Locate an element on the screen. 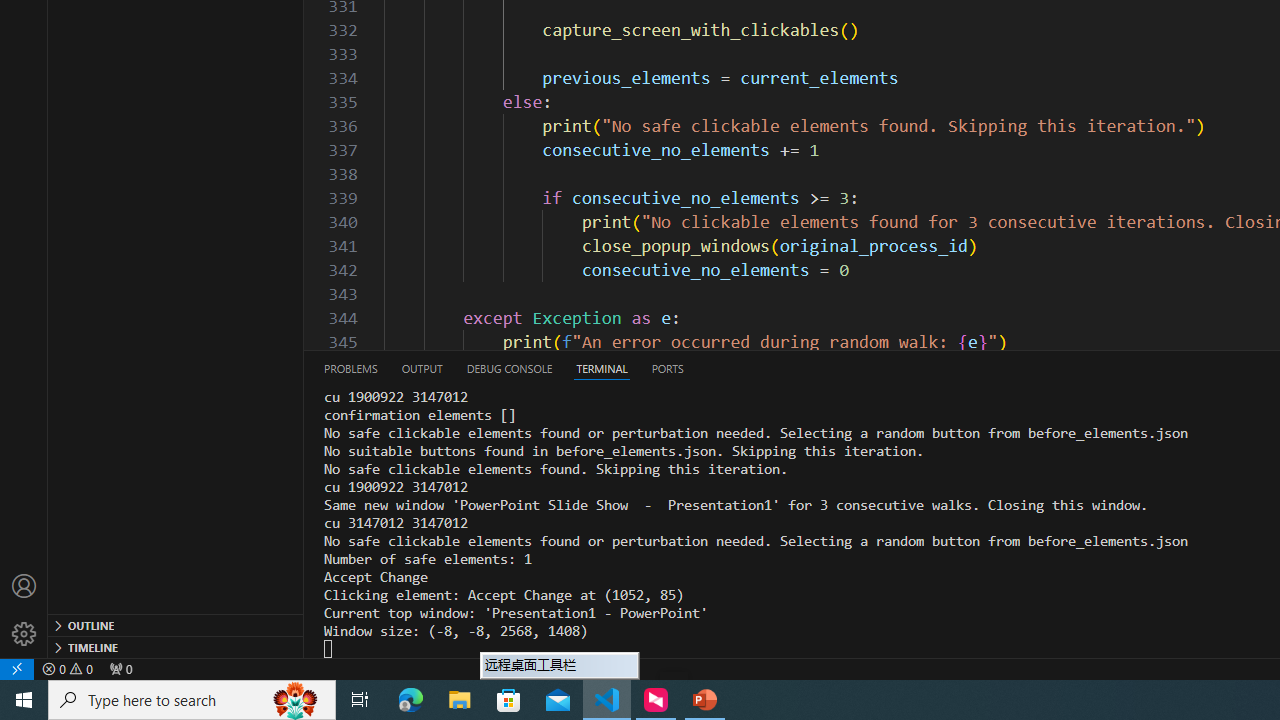 This screenshot has width=1280, height=720. Debug Console (Ctrl+Shift+Y) is located at coordinates (509, 368).